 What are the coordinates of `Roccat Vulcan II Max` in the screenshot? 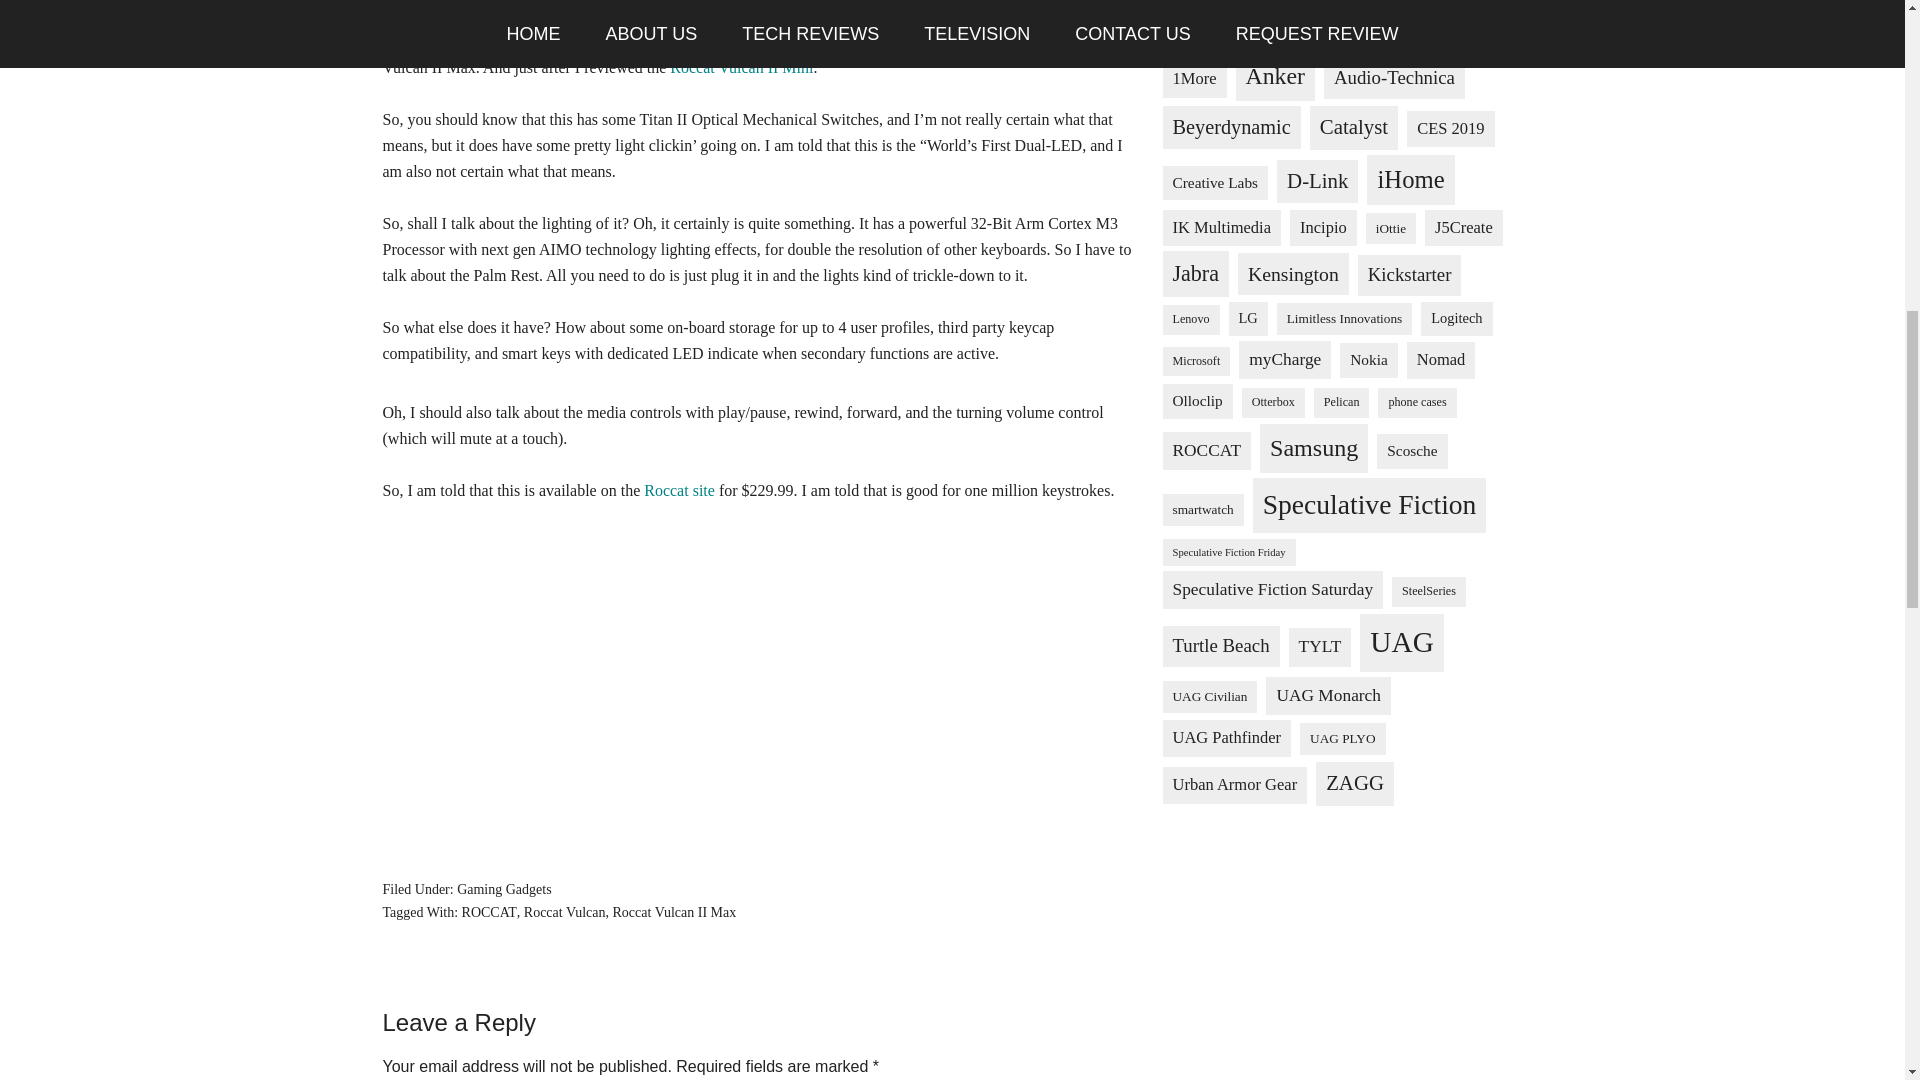 It's located at (674, 912).